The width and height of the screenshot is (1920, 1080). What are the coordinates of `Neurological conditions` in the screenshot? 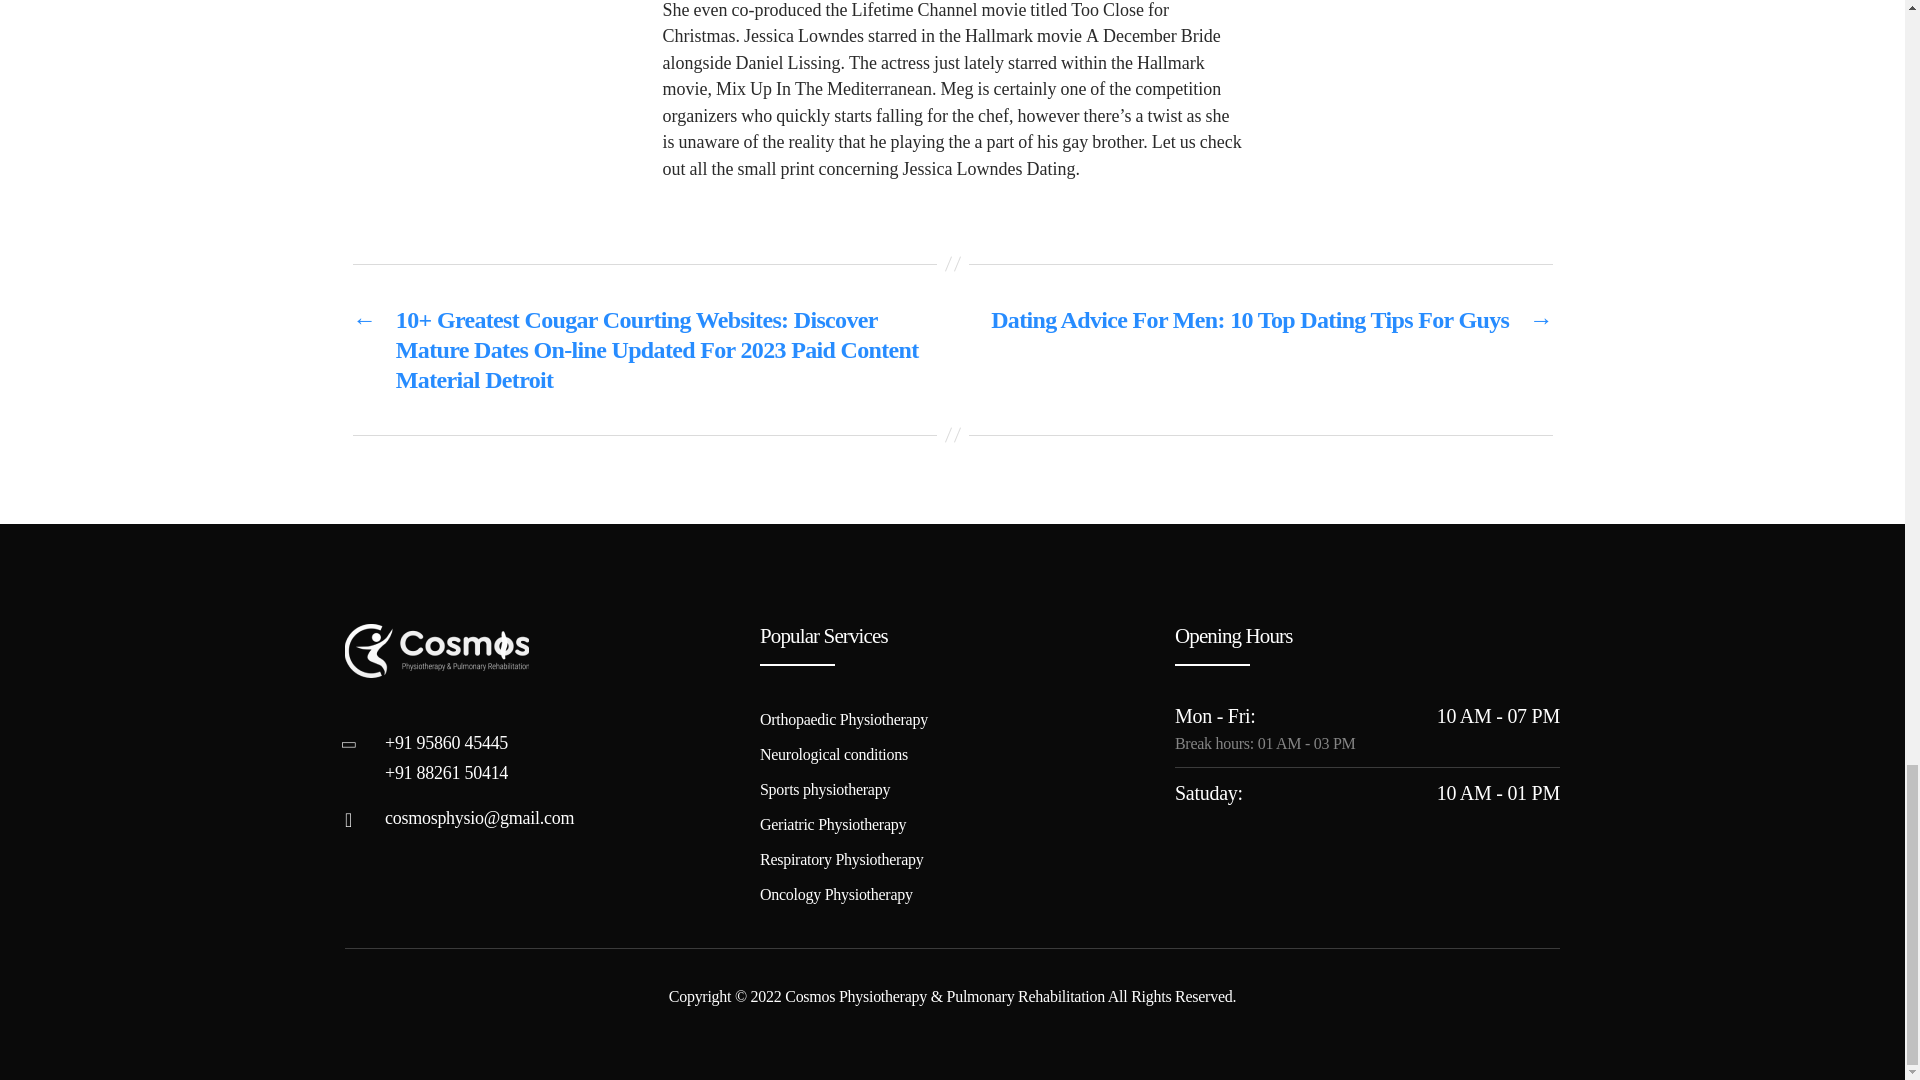 It's located at (834, 754).